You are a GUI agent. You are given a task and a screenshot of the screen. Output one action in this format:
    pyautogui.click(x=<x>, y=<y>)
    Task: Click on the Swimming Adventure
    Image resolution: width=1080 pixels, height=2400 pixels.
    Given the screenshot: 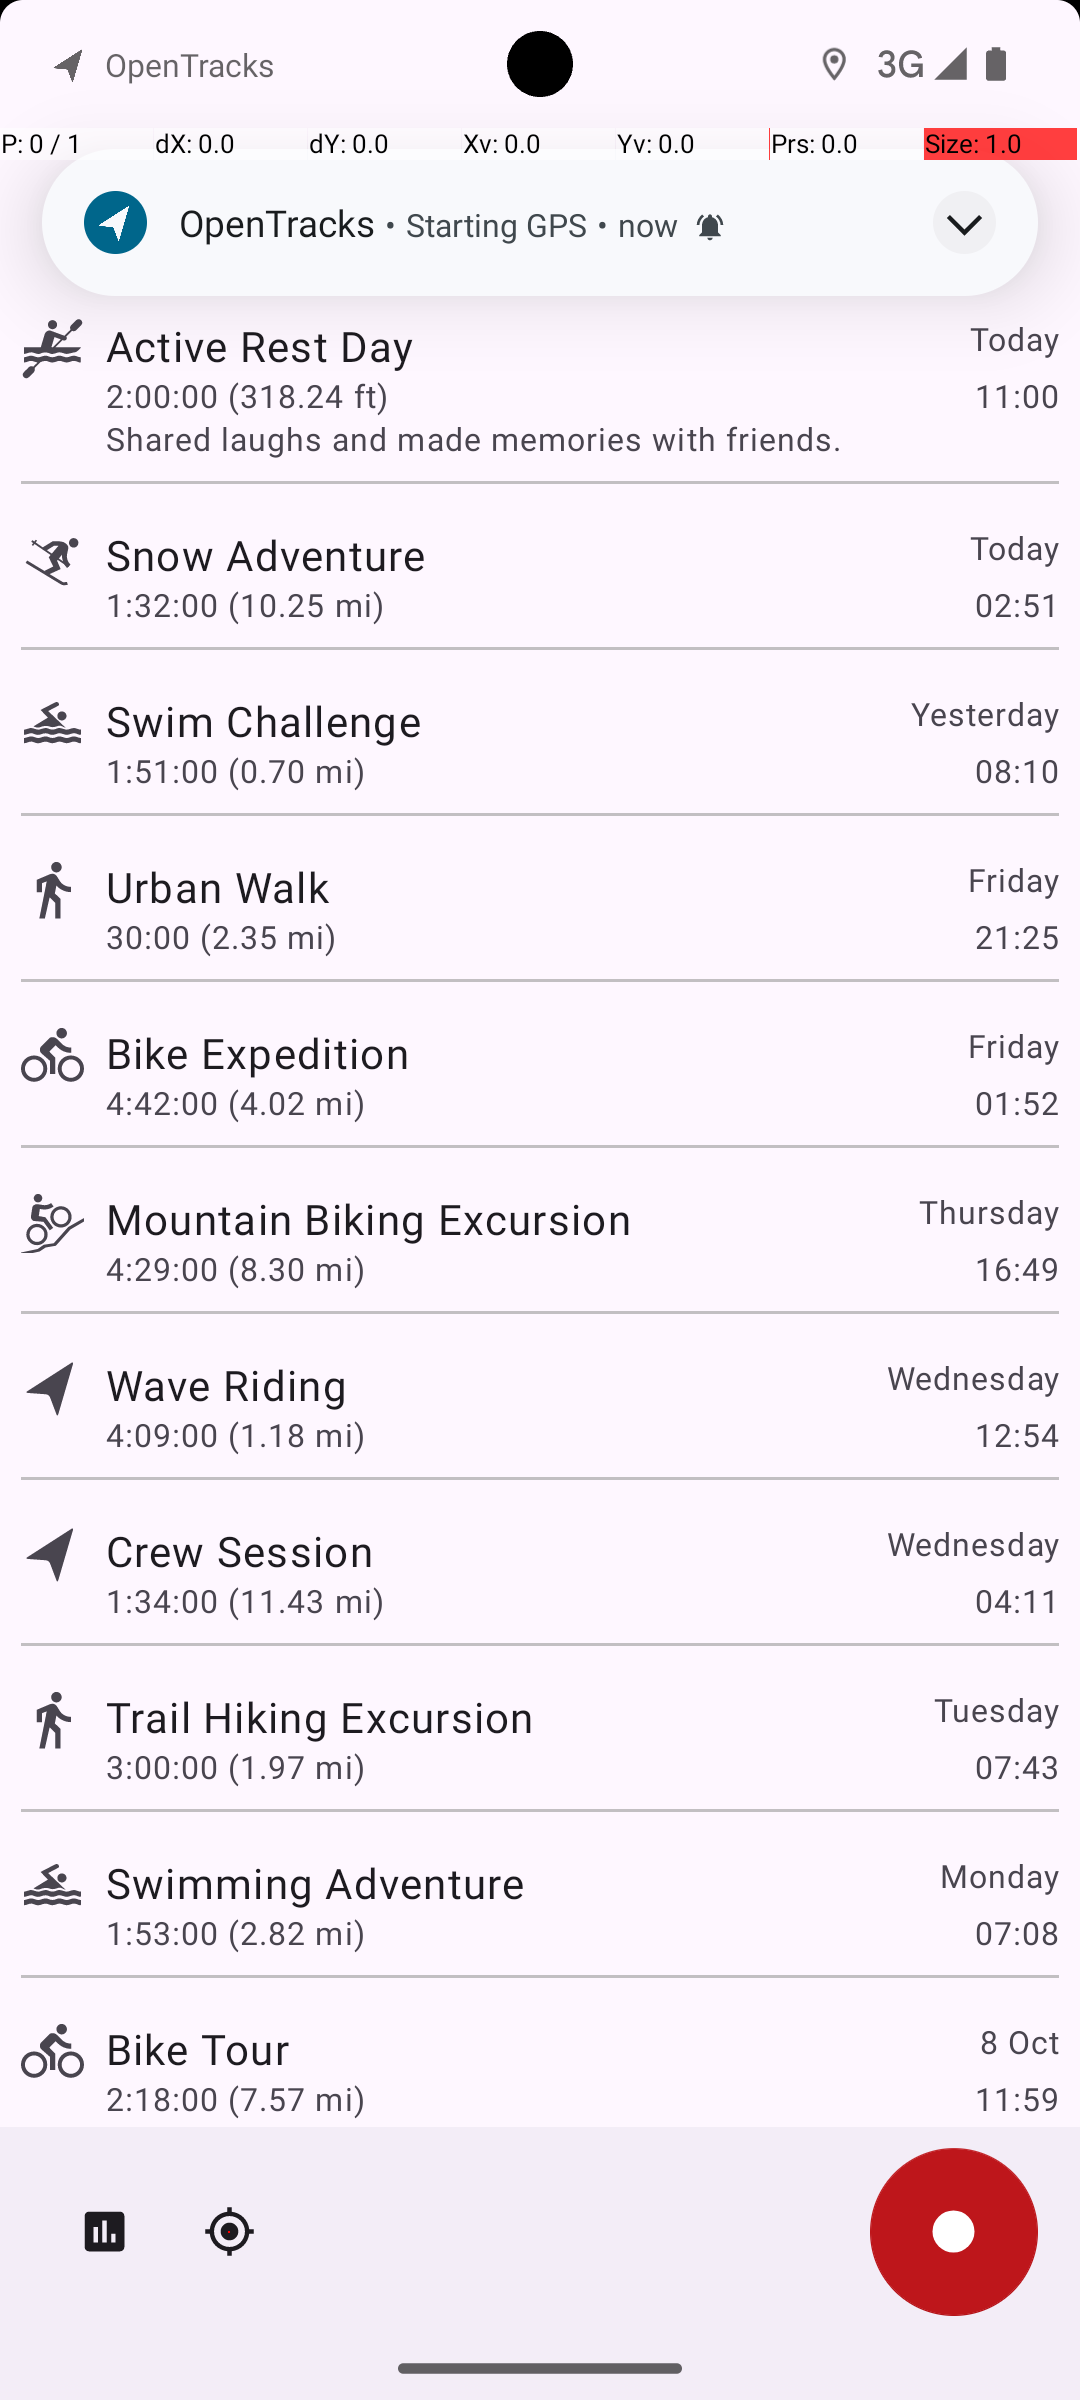 What is the action you would take?
    pyautogui.click(x=315, y=1882)
    